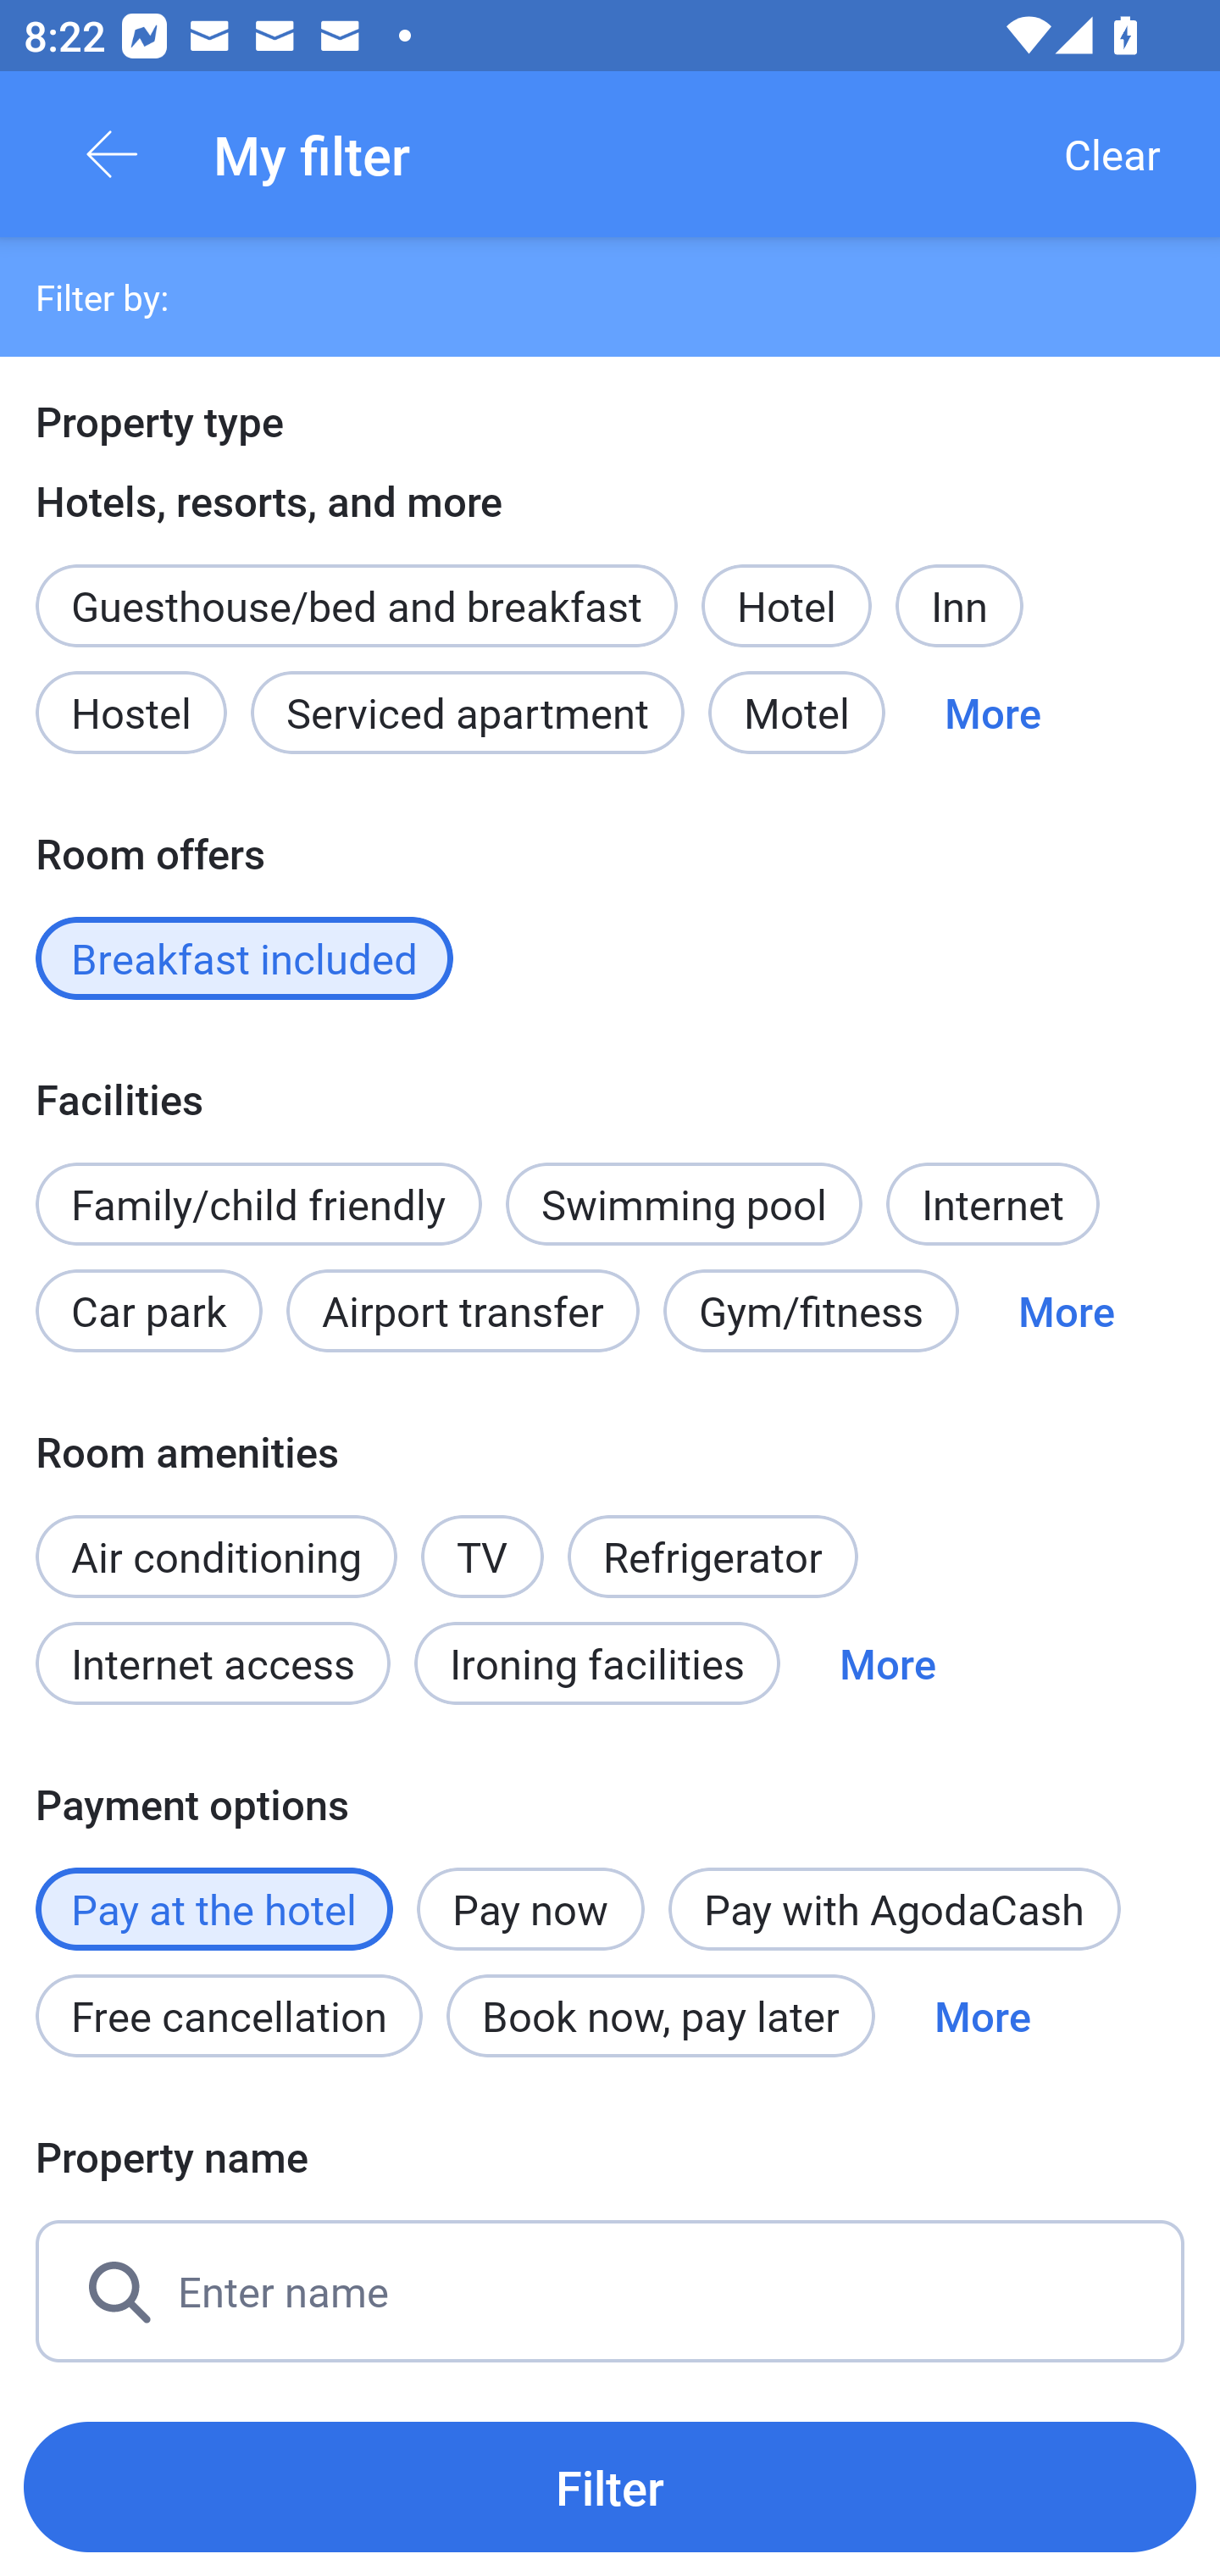  What do you see at coordinates (130, 712) in the screenshot?
I see `Hostel` at bounding box center [130, 712].